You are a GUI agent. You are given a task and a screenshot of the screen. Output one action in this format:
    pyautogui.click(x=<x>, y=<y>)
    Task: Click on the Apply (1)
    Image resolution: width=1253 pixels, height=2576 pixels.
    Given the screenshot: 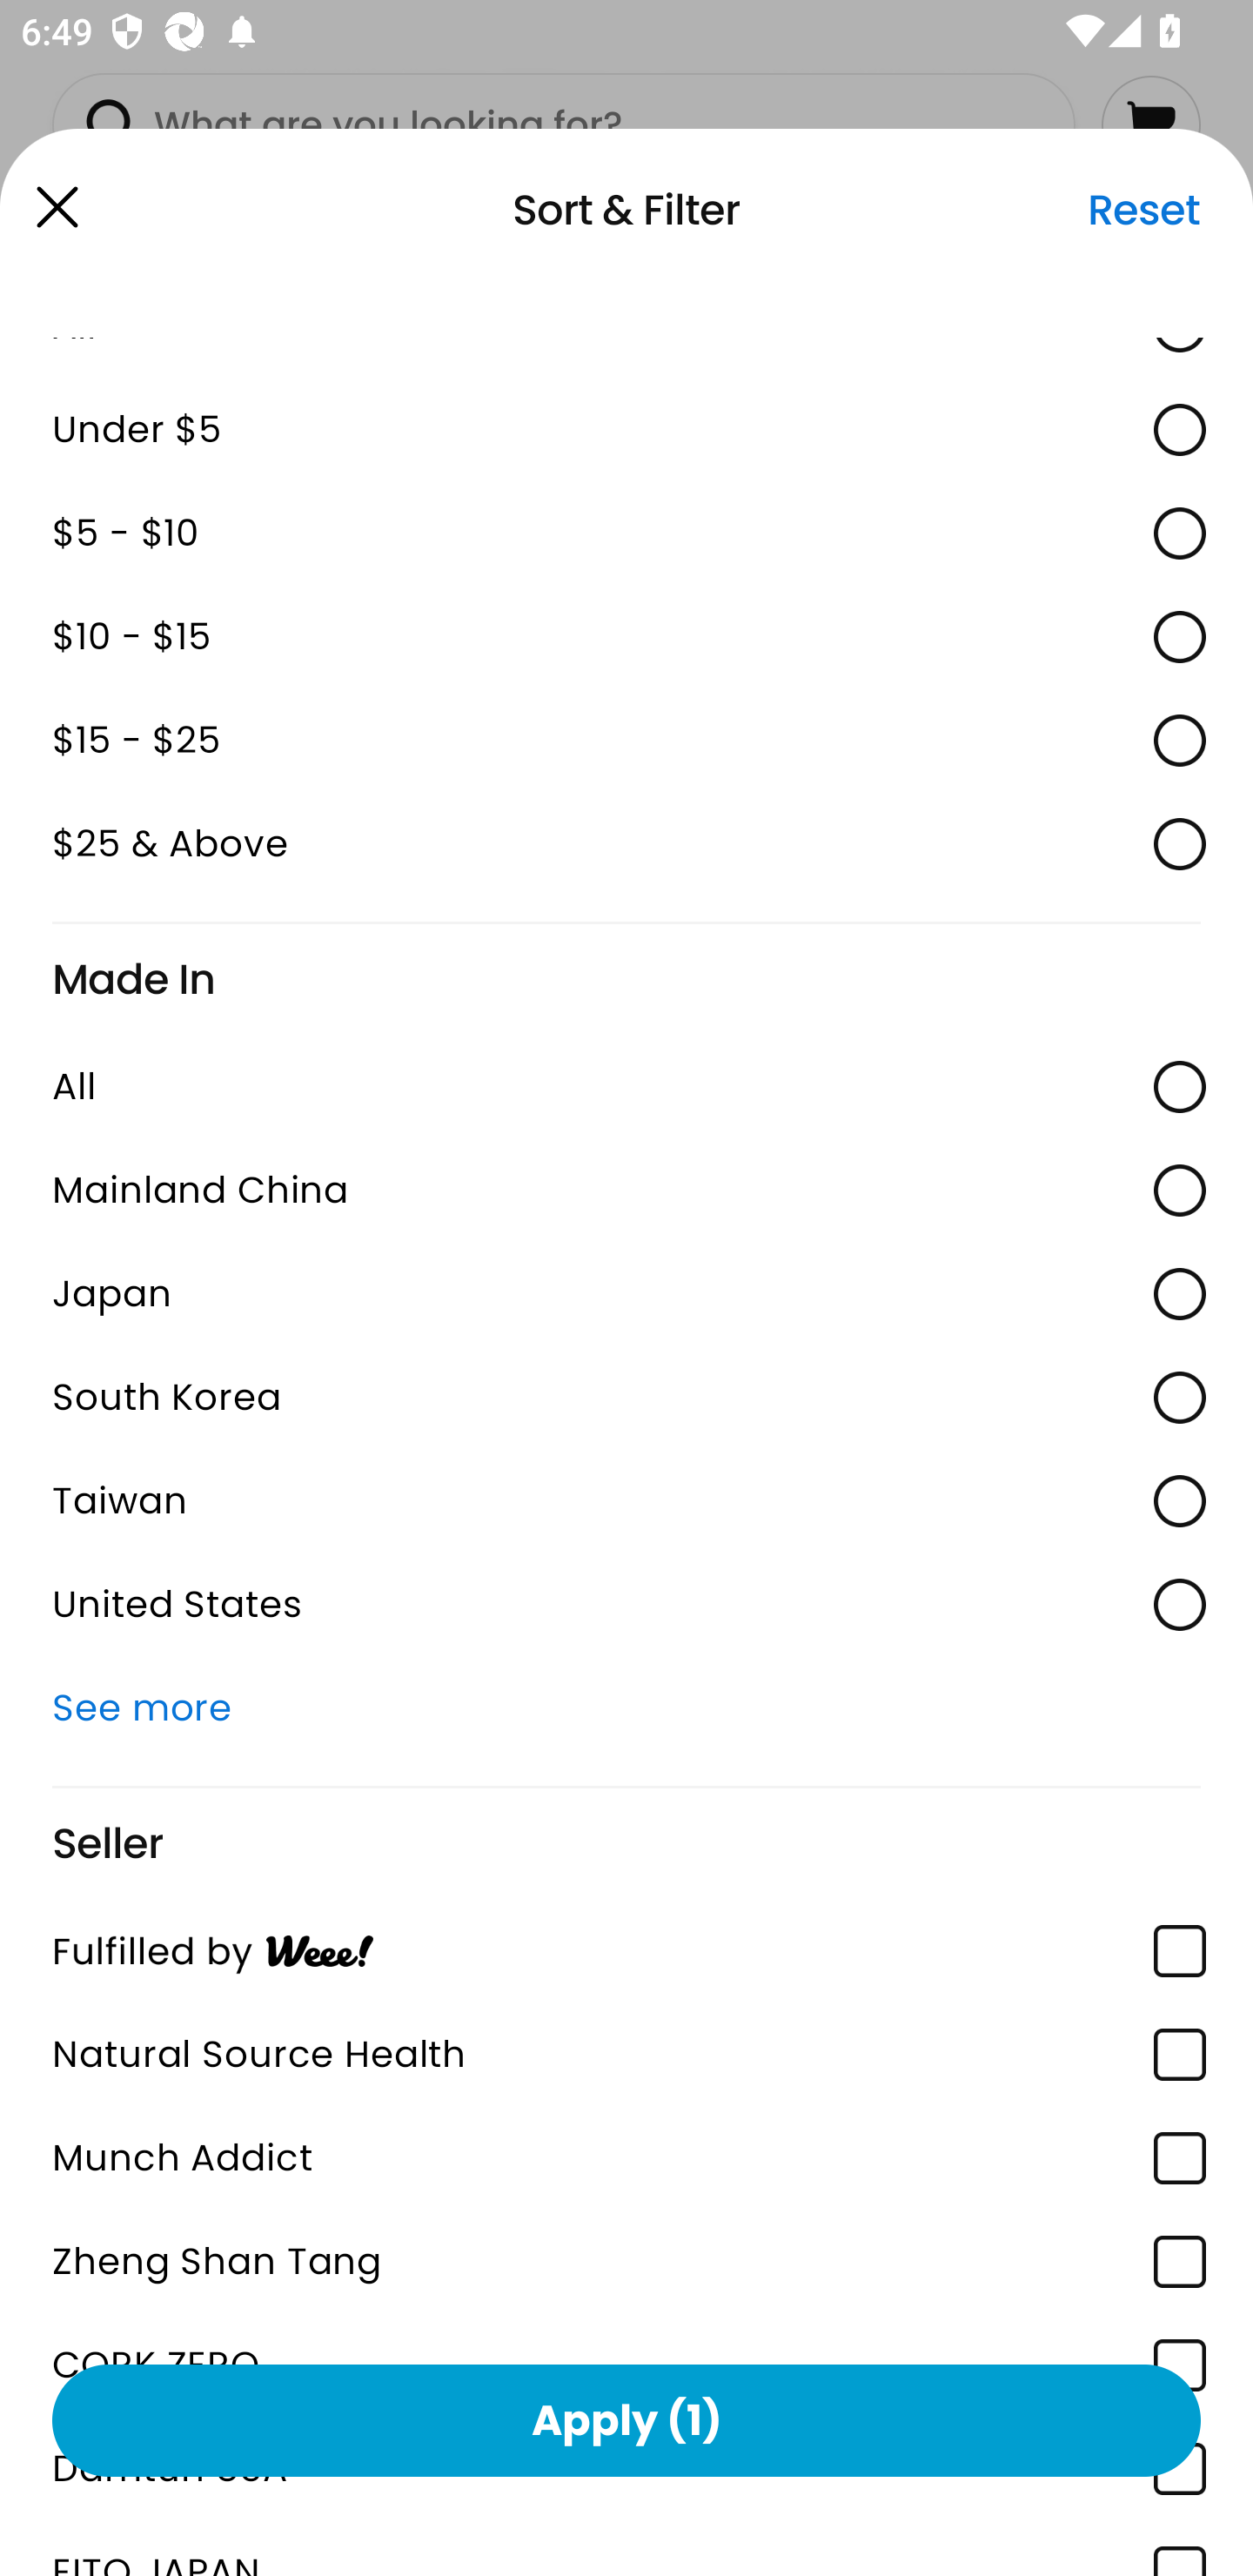 What is the action you would take?
    pyautogui.click(x=626, y=2419)
    